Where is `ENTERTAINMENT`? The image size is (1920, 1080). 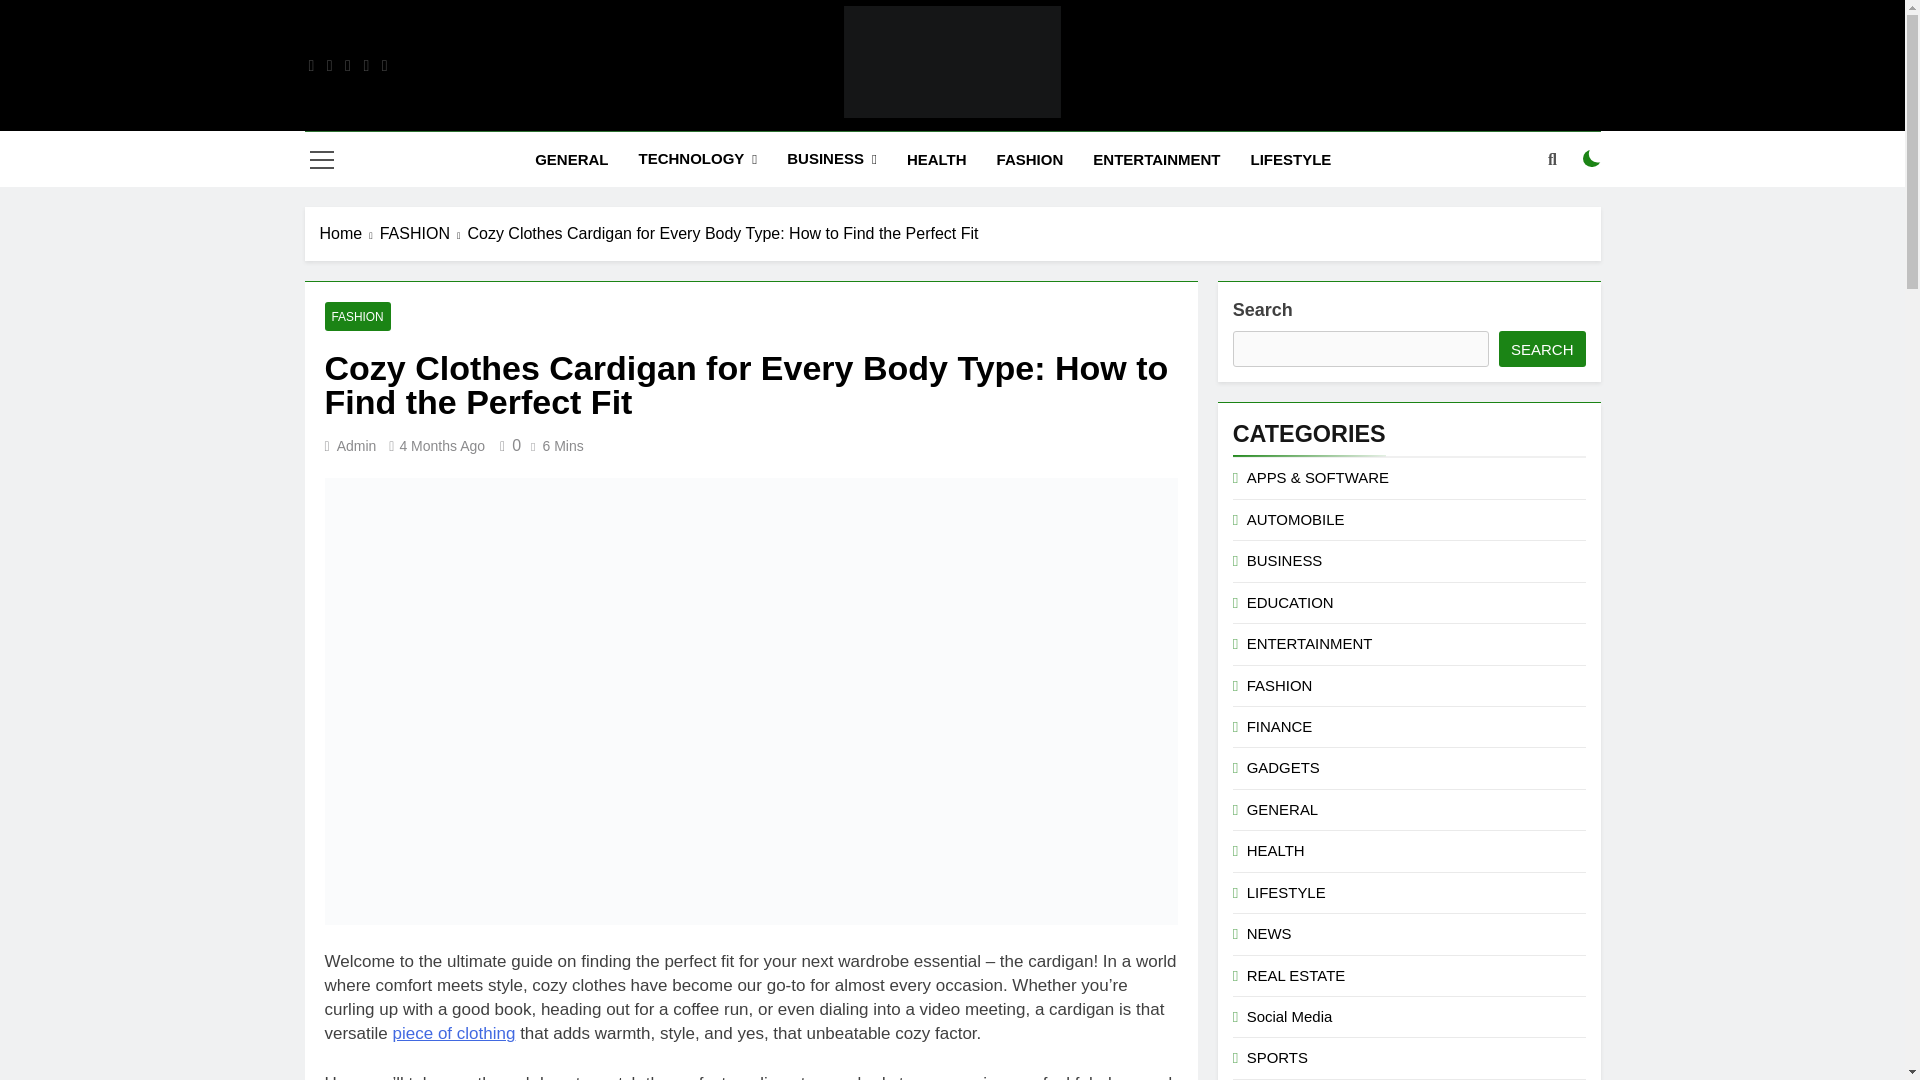
ENTERTAINMENT is located at coordinates (1156, 159).